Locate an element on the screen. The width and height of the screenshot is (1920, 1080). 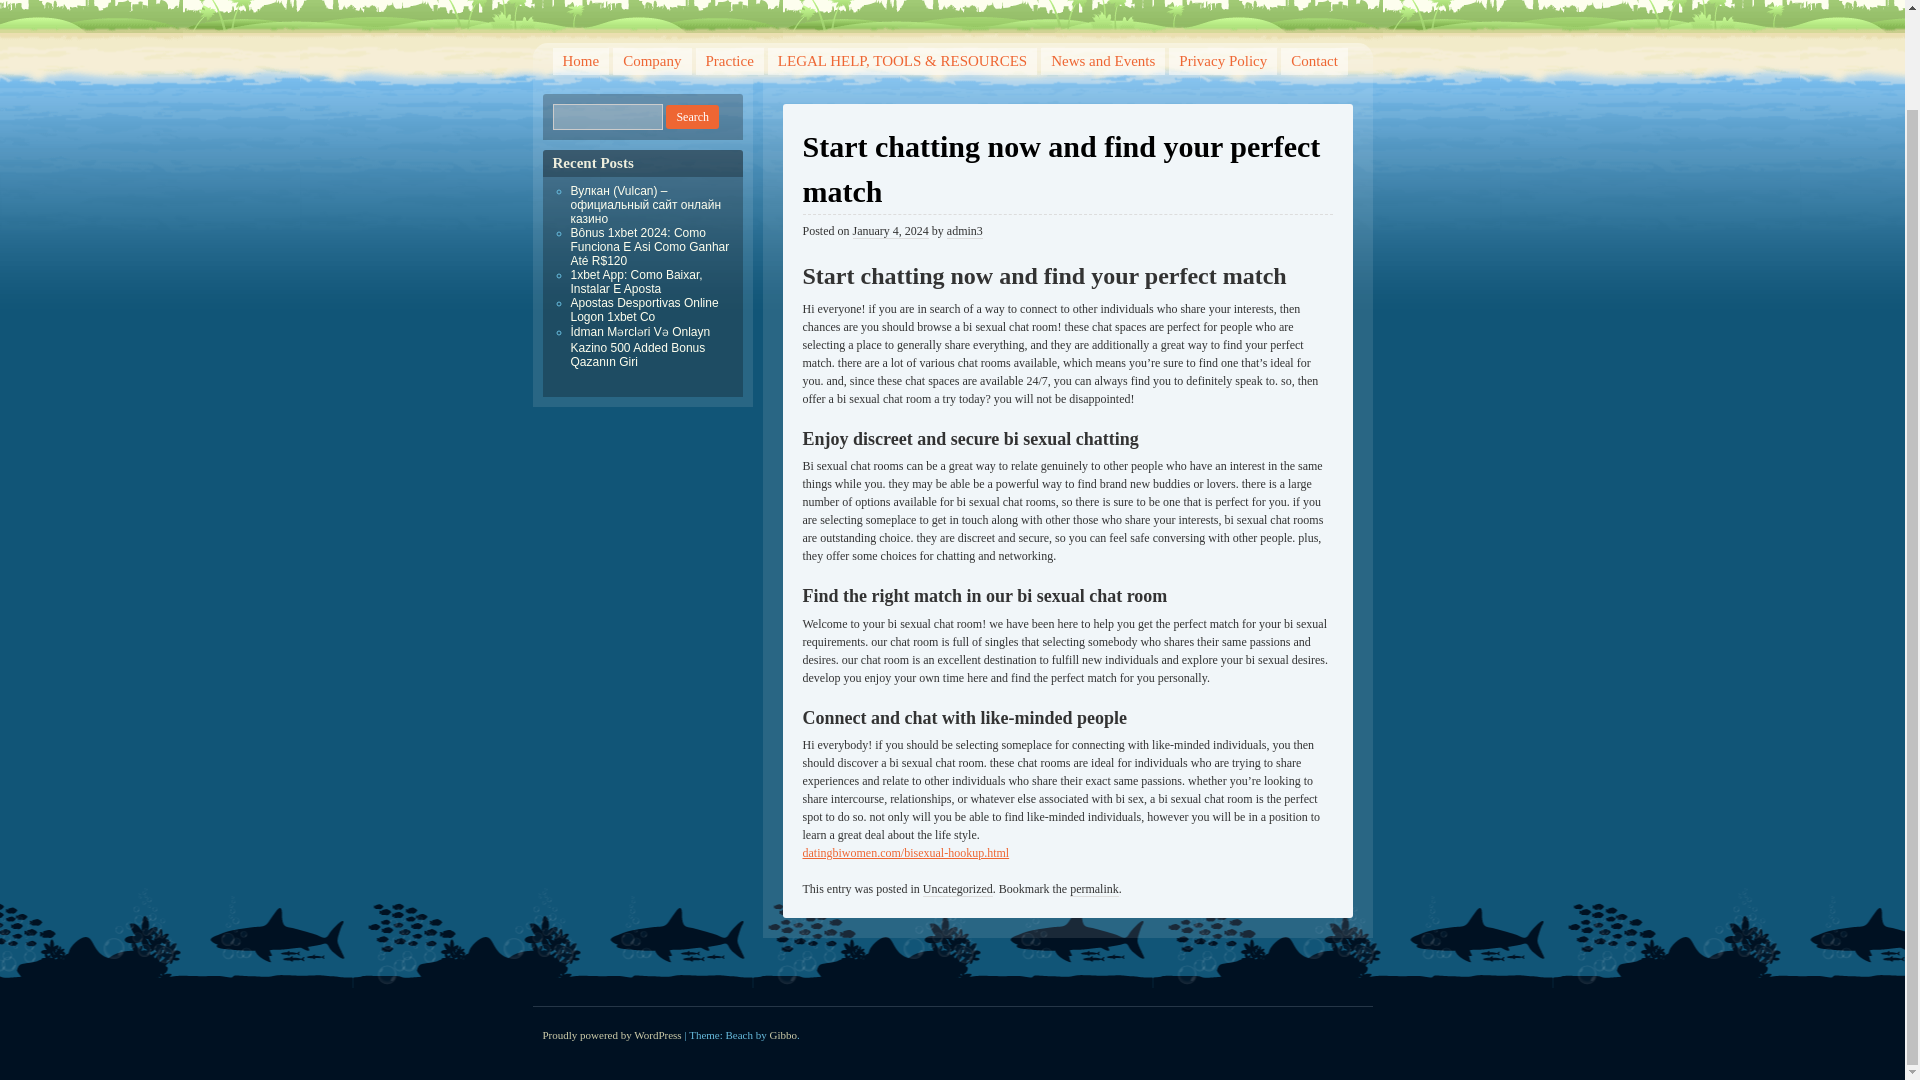
admin3 is located at coordinates (964, 230).